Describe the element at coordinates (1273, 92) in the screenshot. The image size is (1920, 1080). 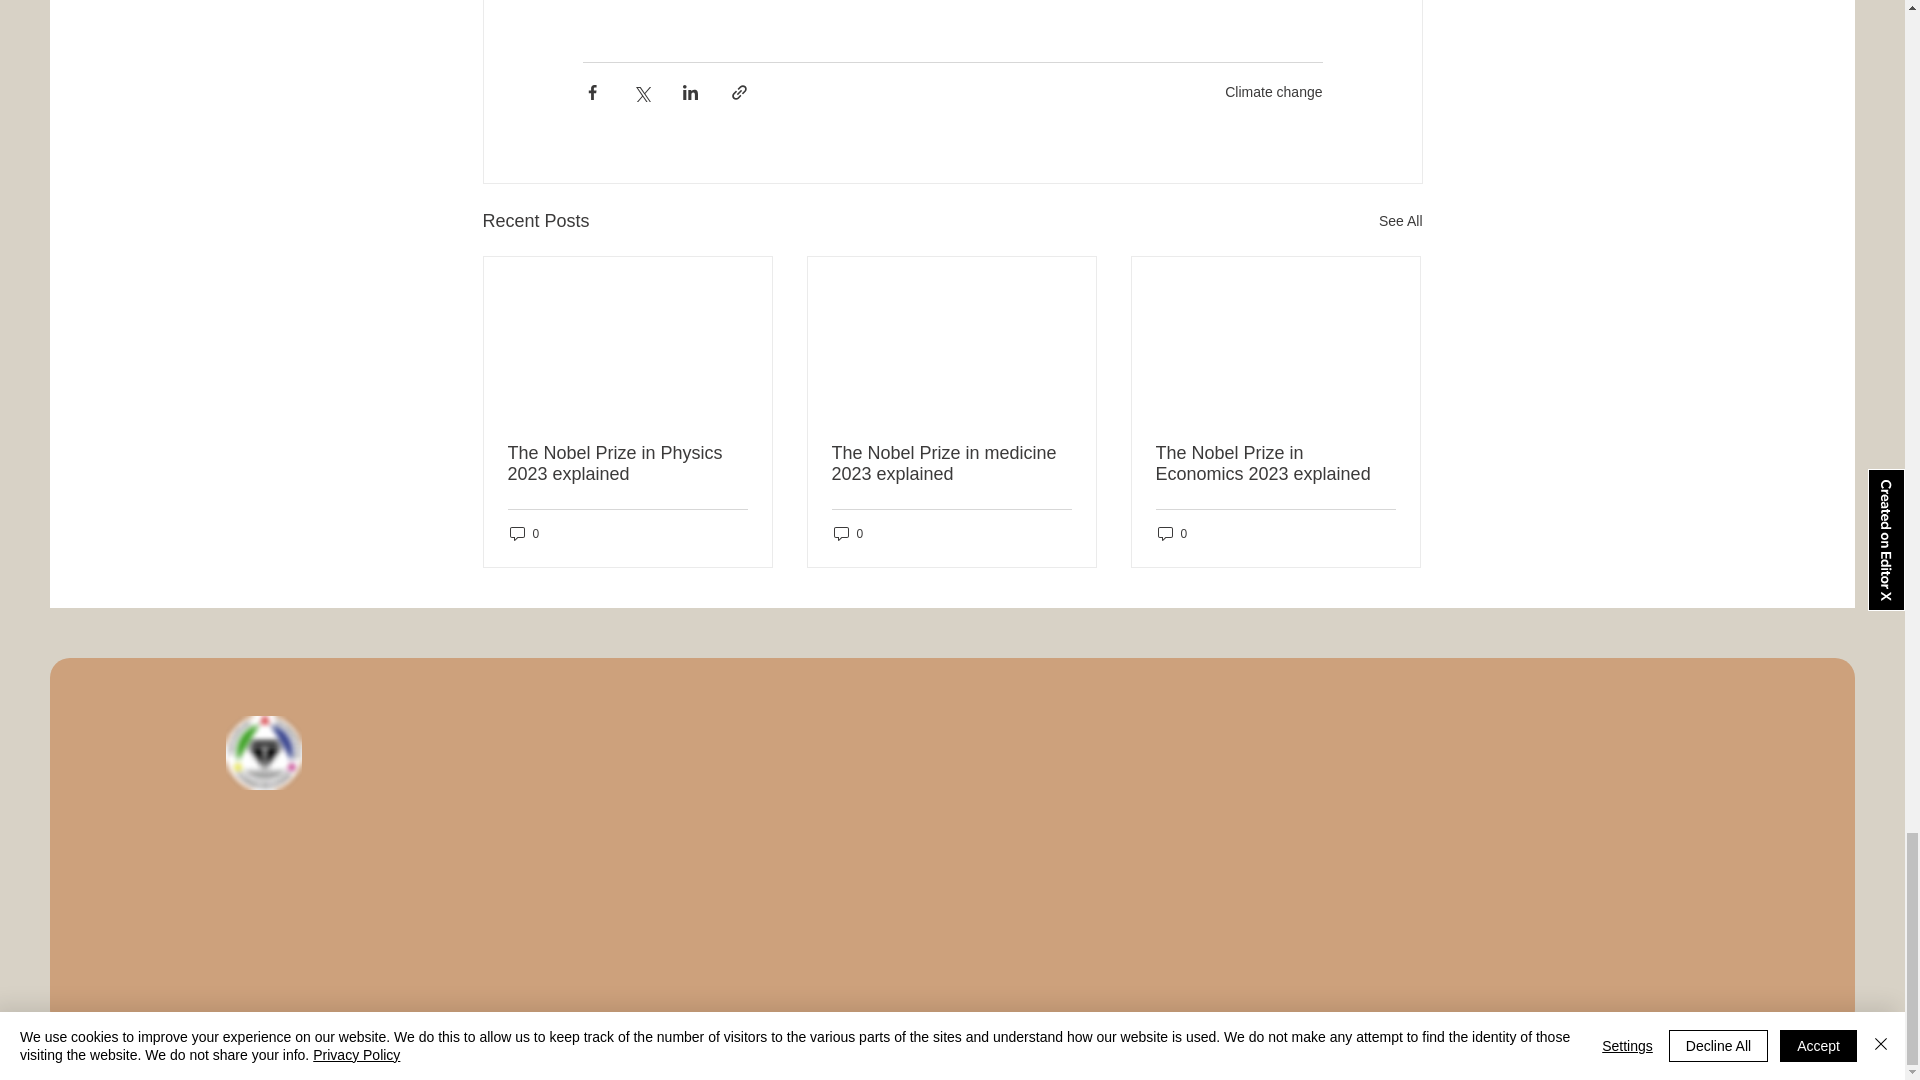
I see `Climate change` at that location.